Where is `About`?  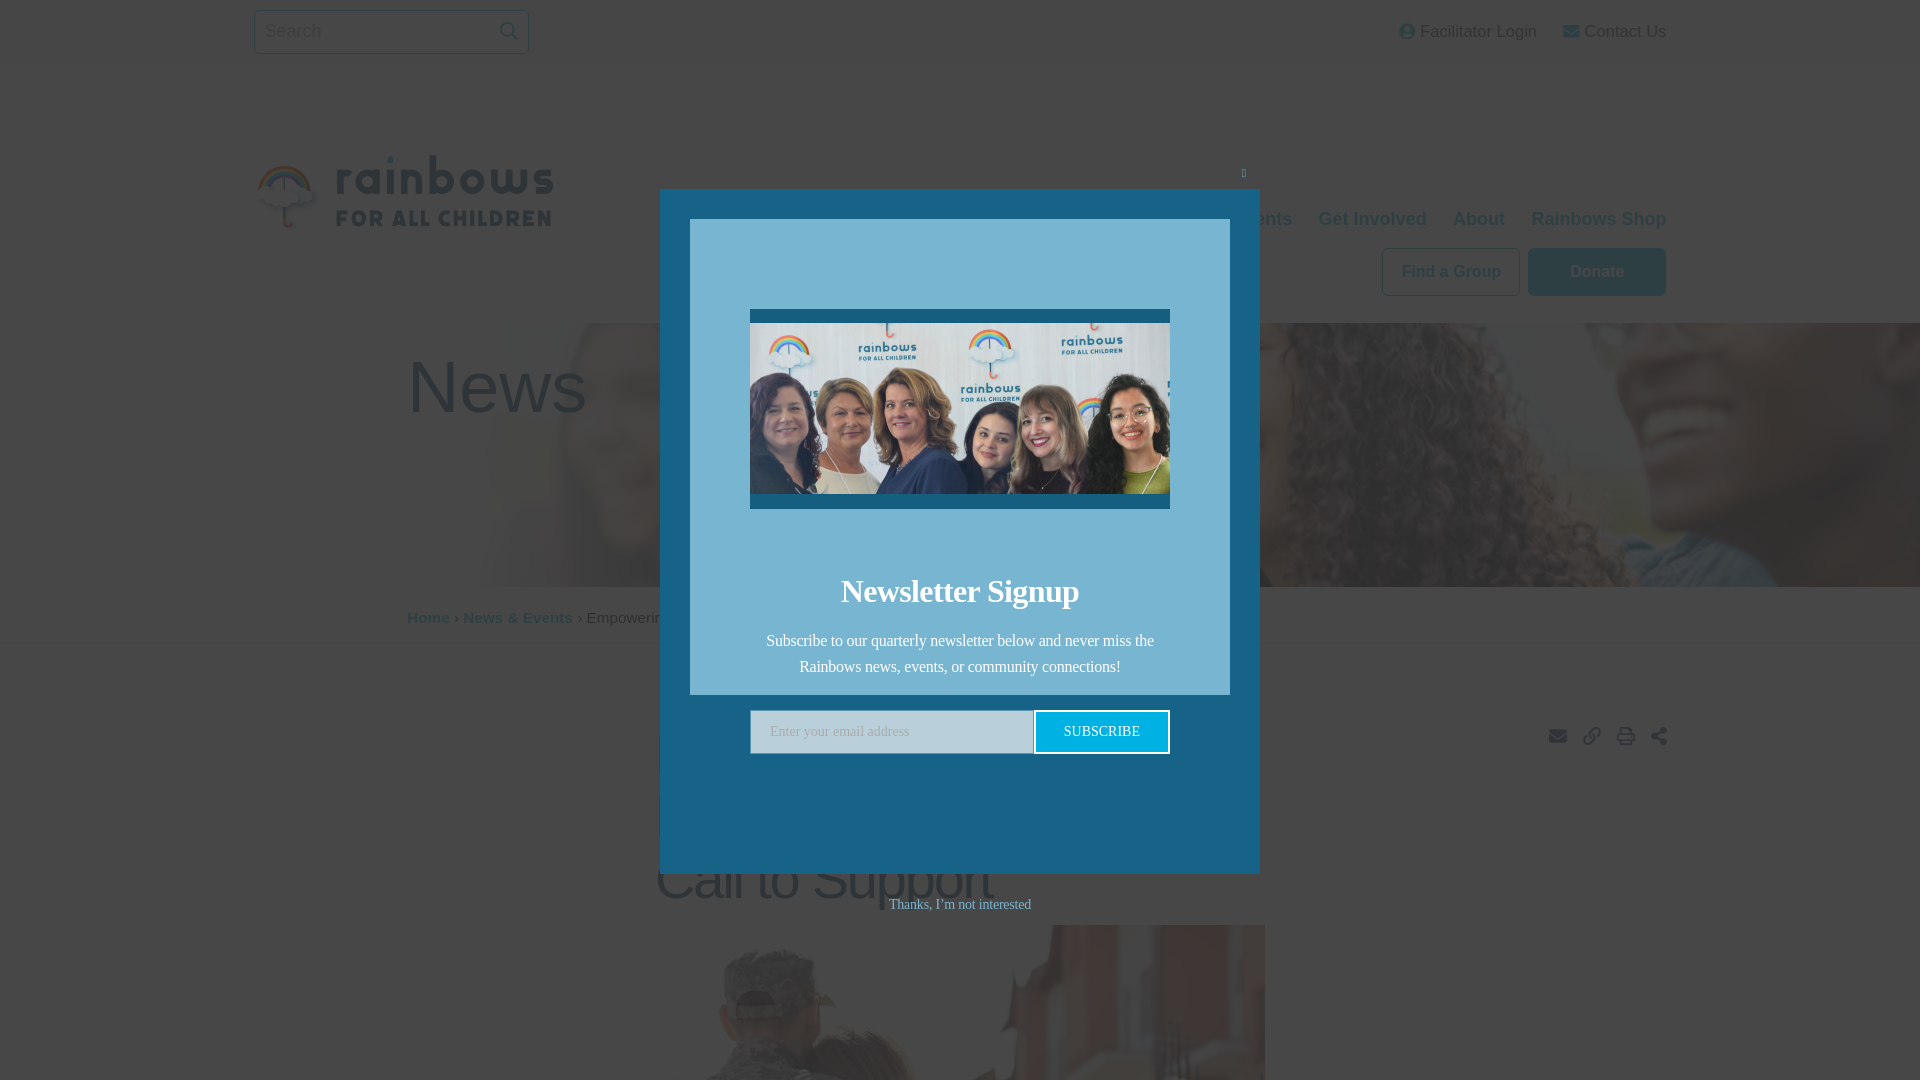
About is located at coordinates (1479, 218).